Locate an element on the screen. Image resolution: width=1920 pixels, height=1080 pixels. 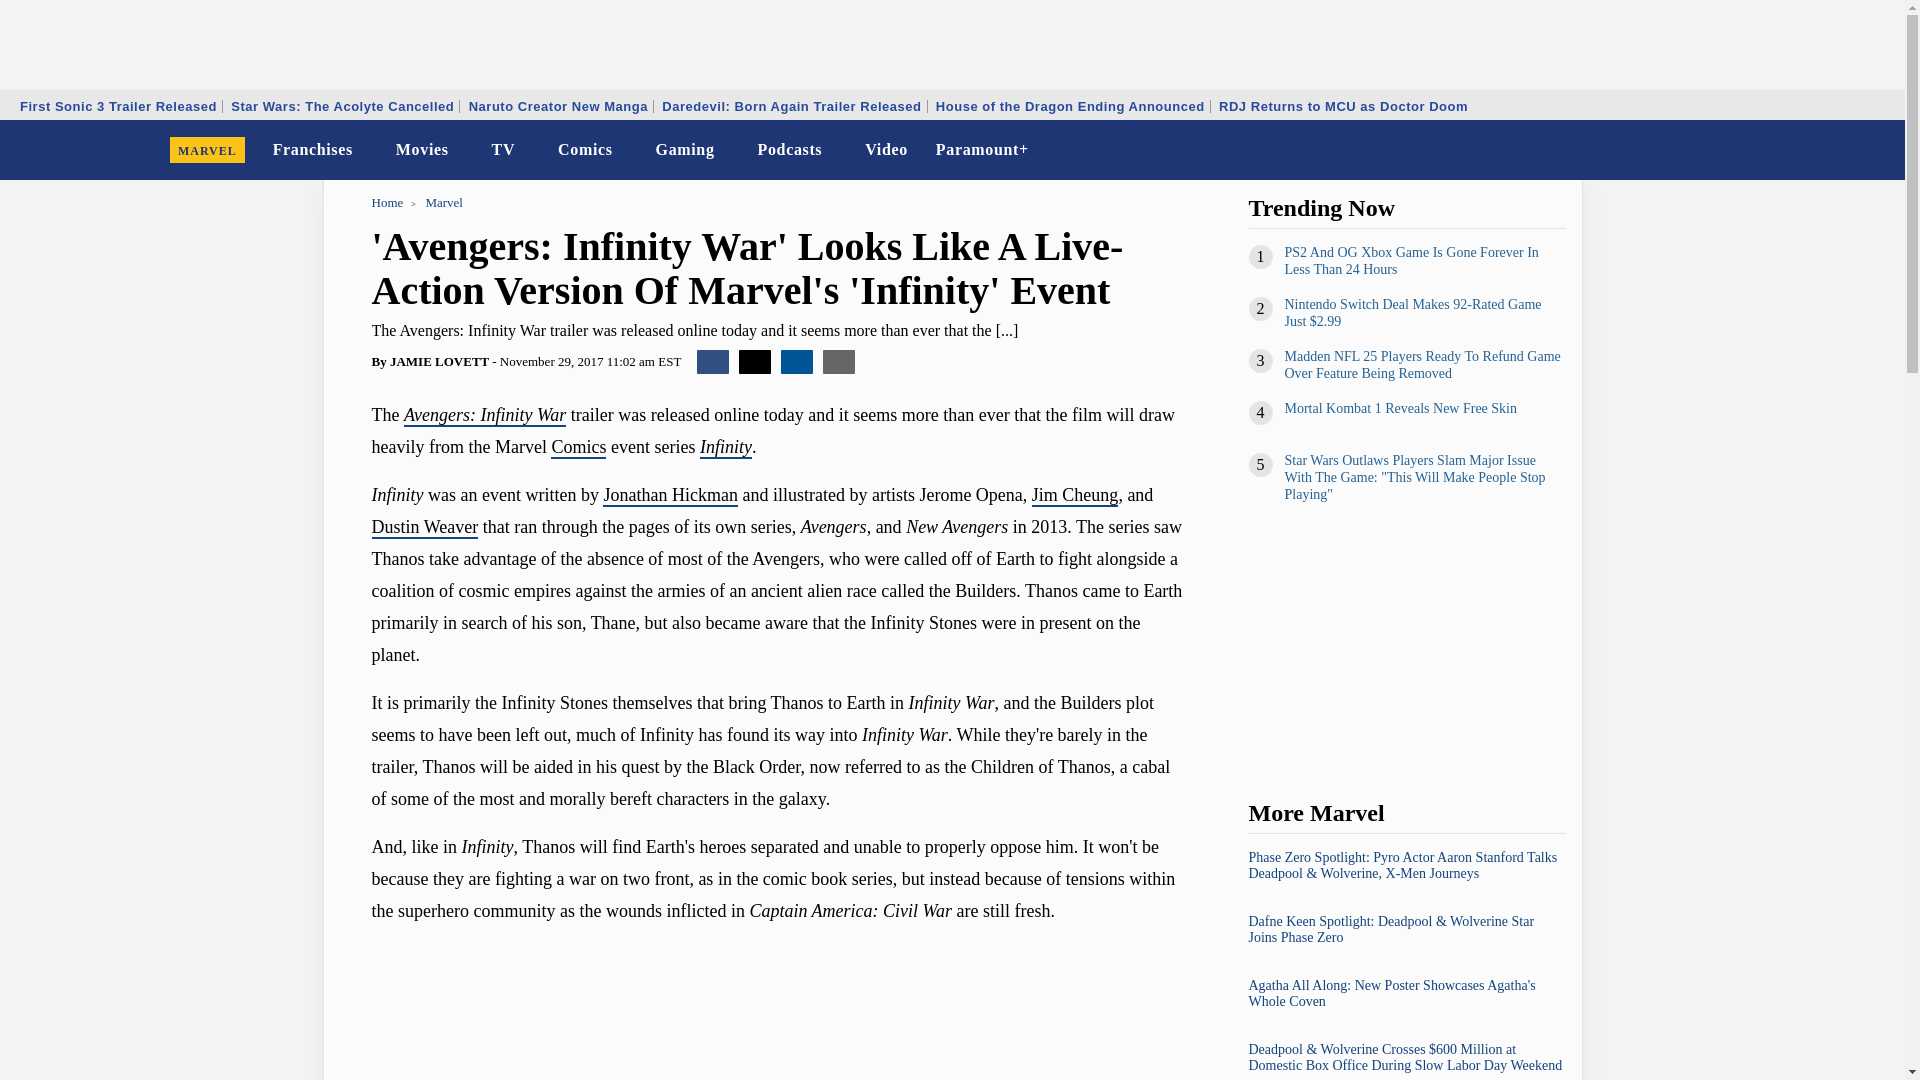
Naruto Creator New Manga is located at coordinates (558, 106).